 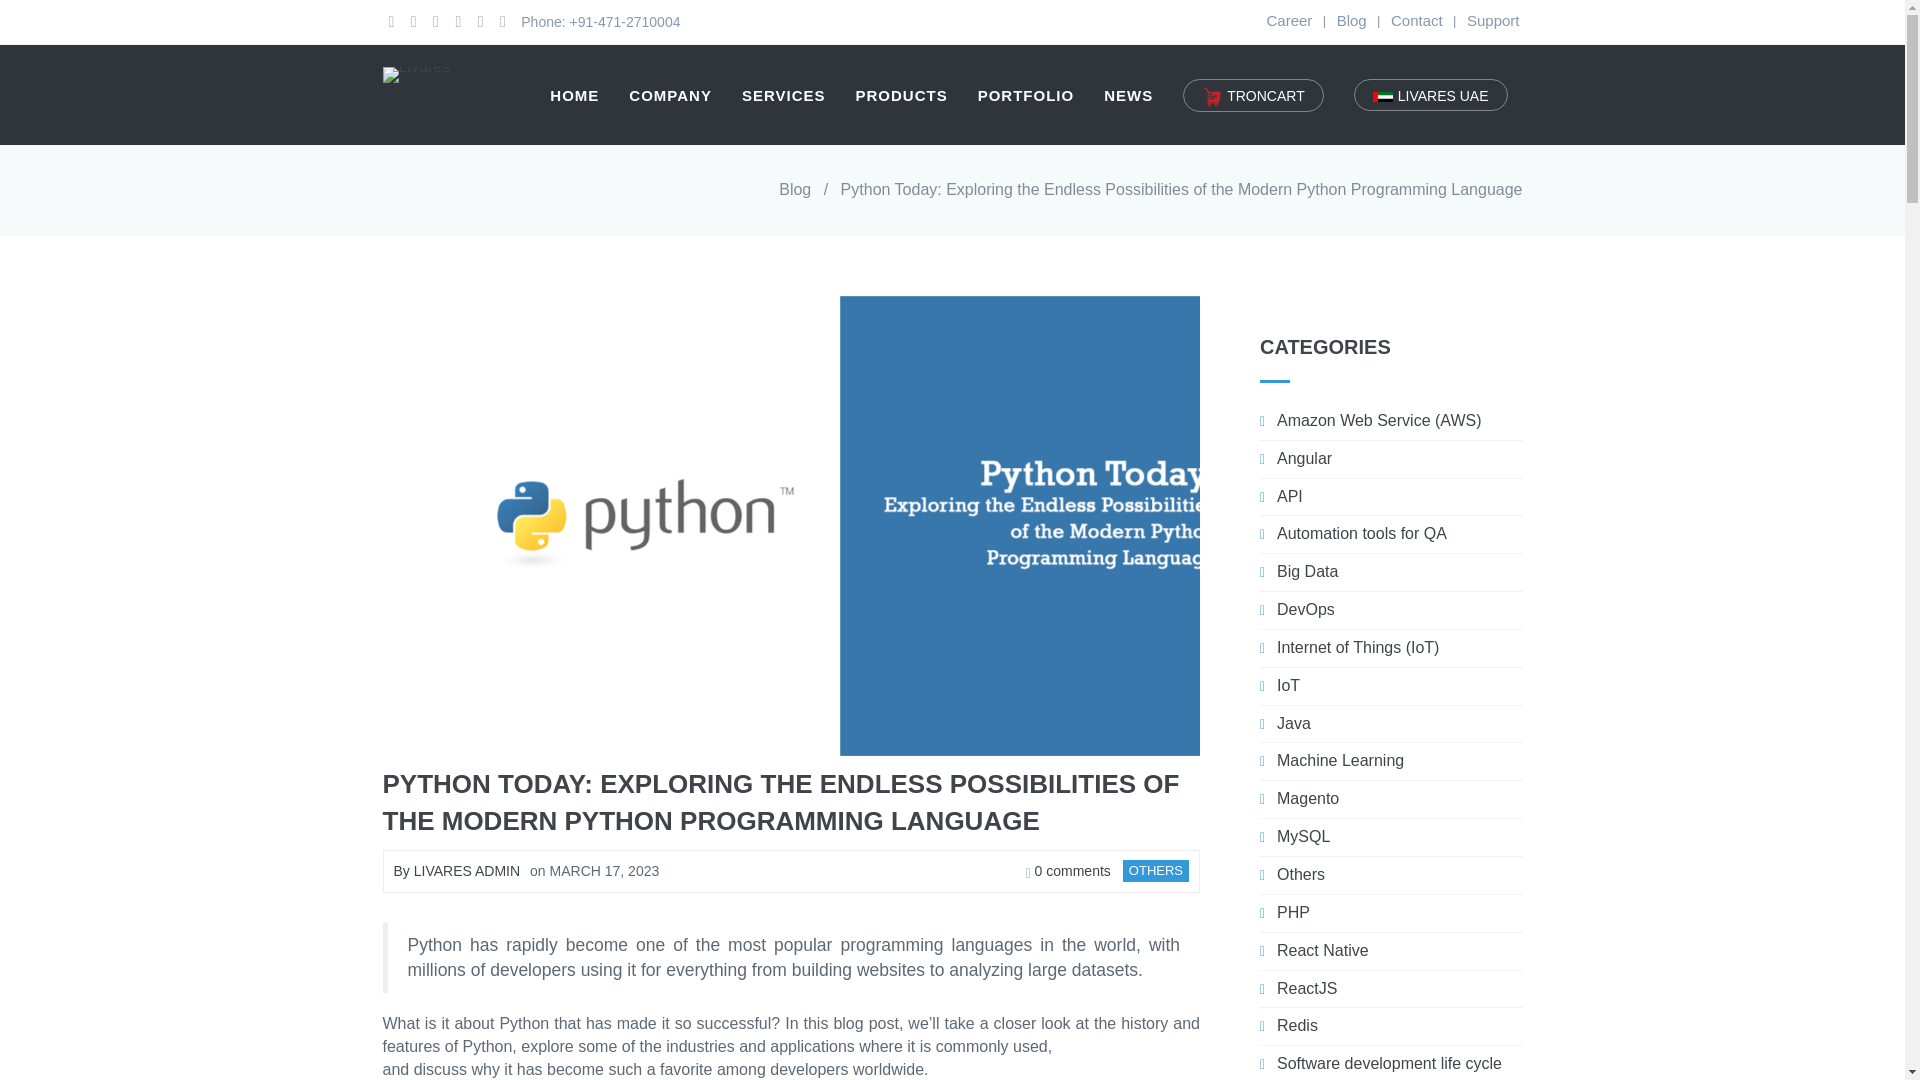 What do you see at coordinates (784, 94) in the screenshot?
I see `SERVICES` at bounding box center [784, 94].